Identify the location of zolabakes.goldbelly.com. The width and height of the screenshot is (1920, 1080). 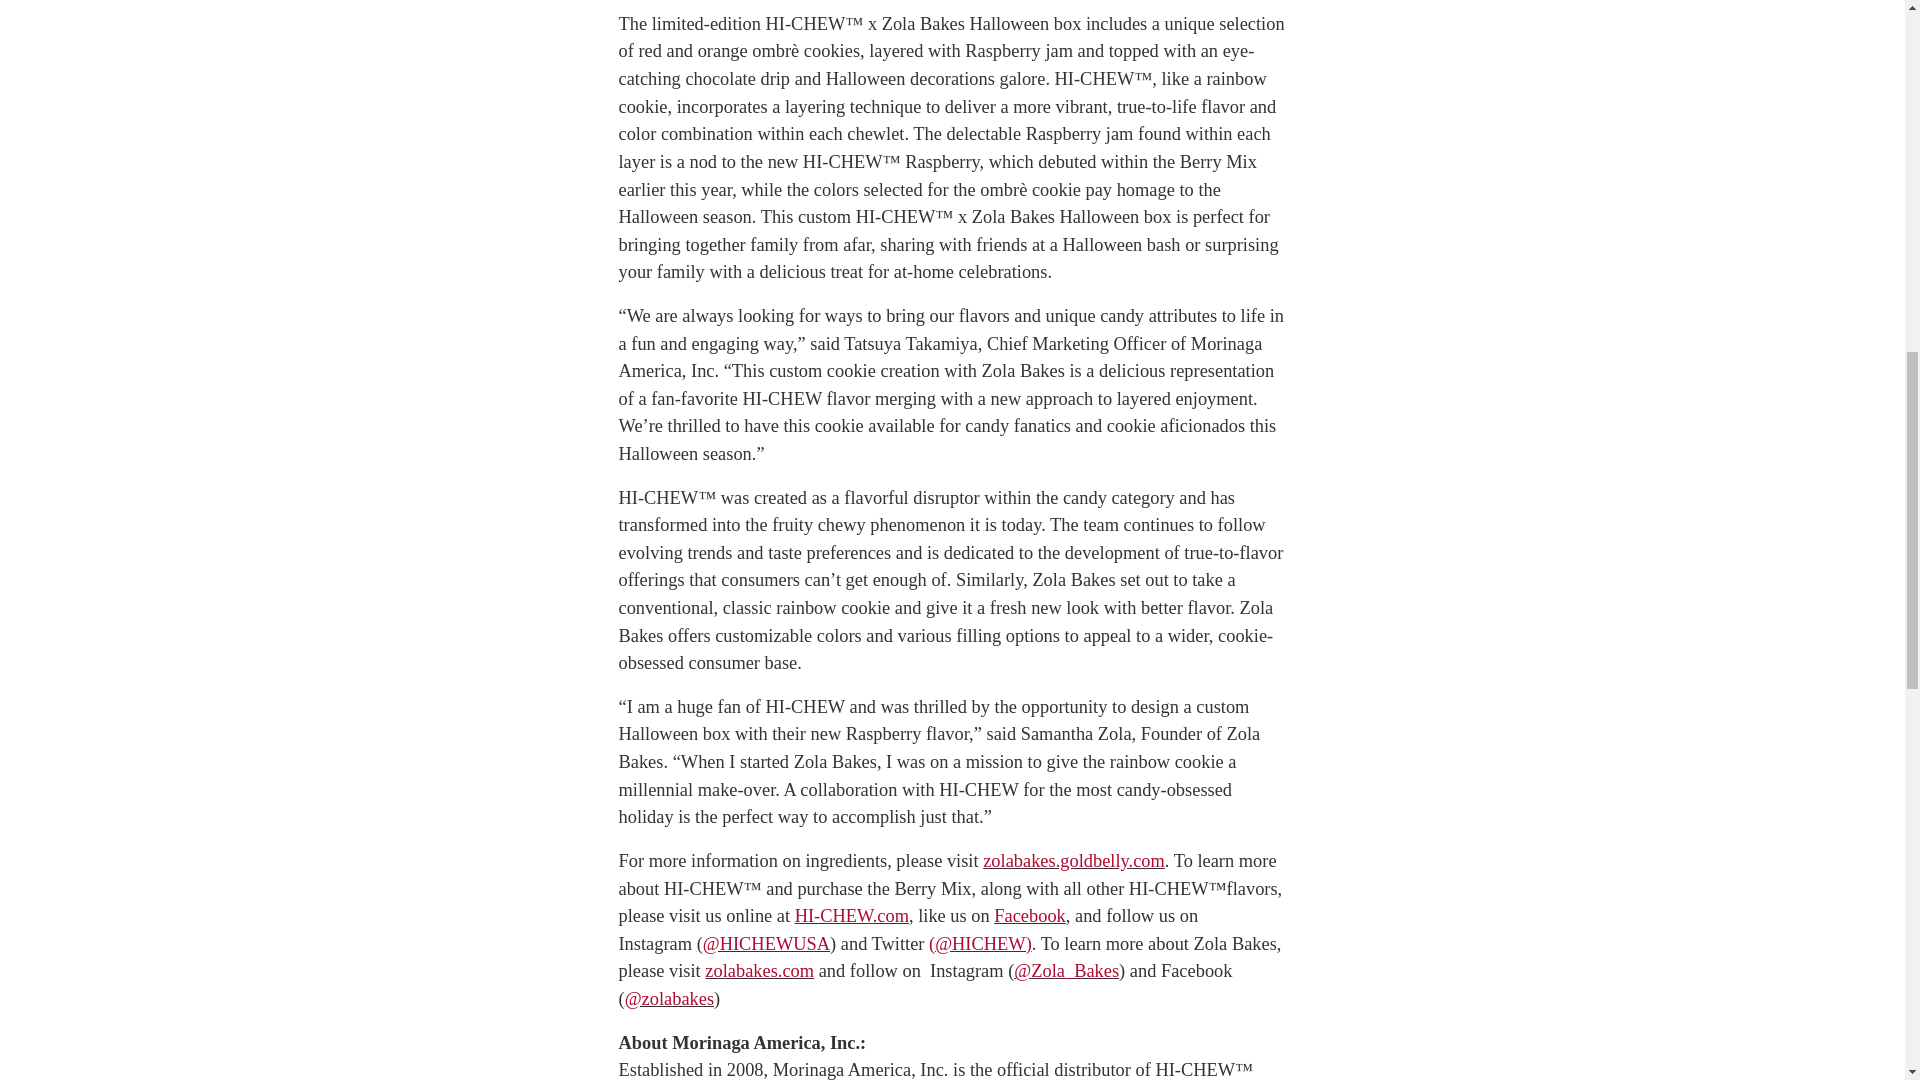
(1074, 860).